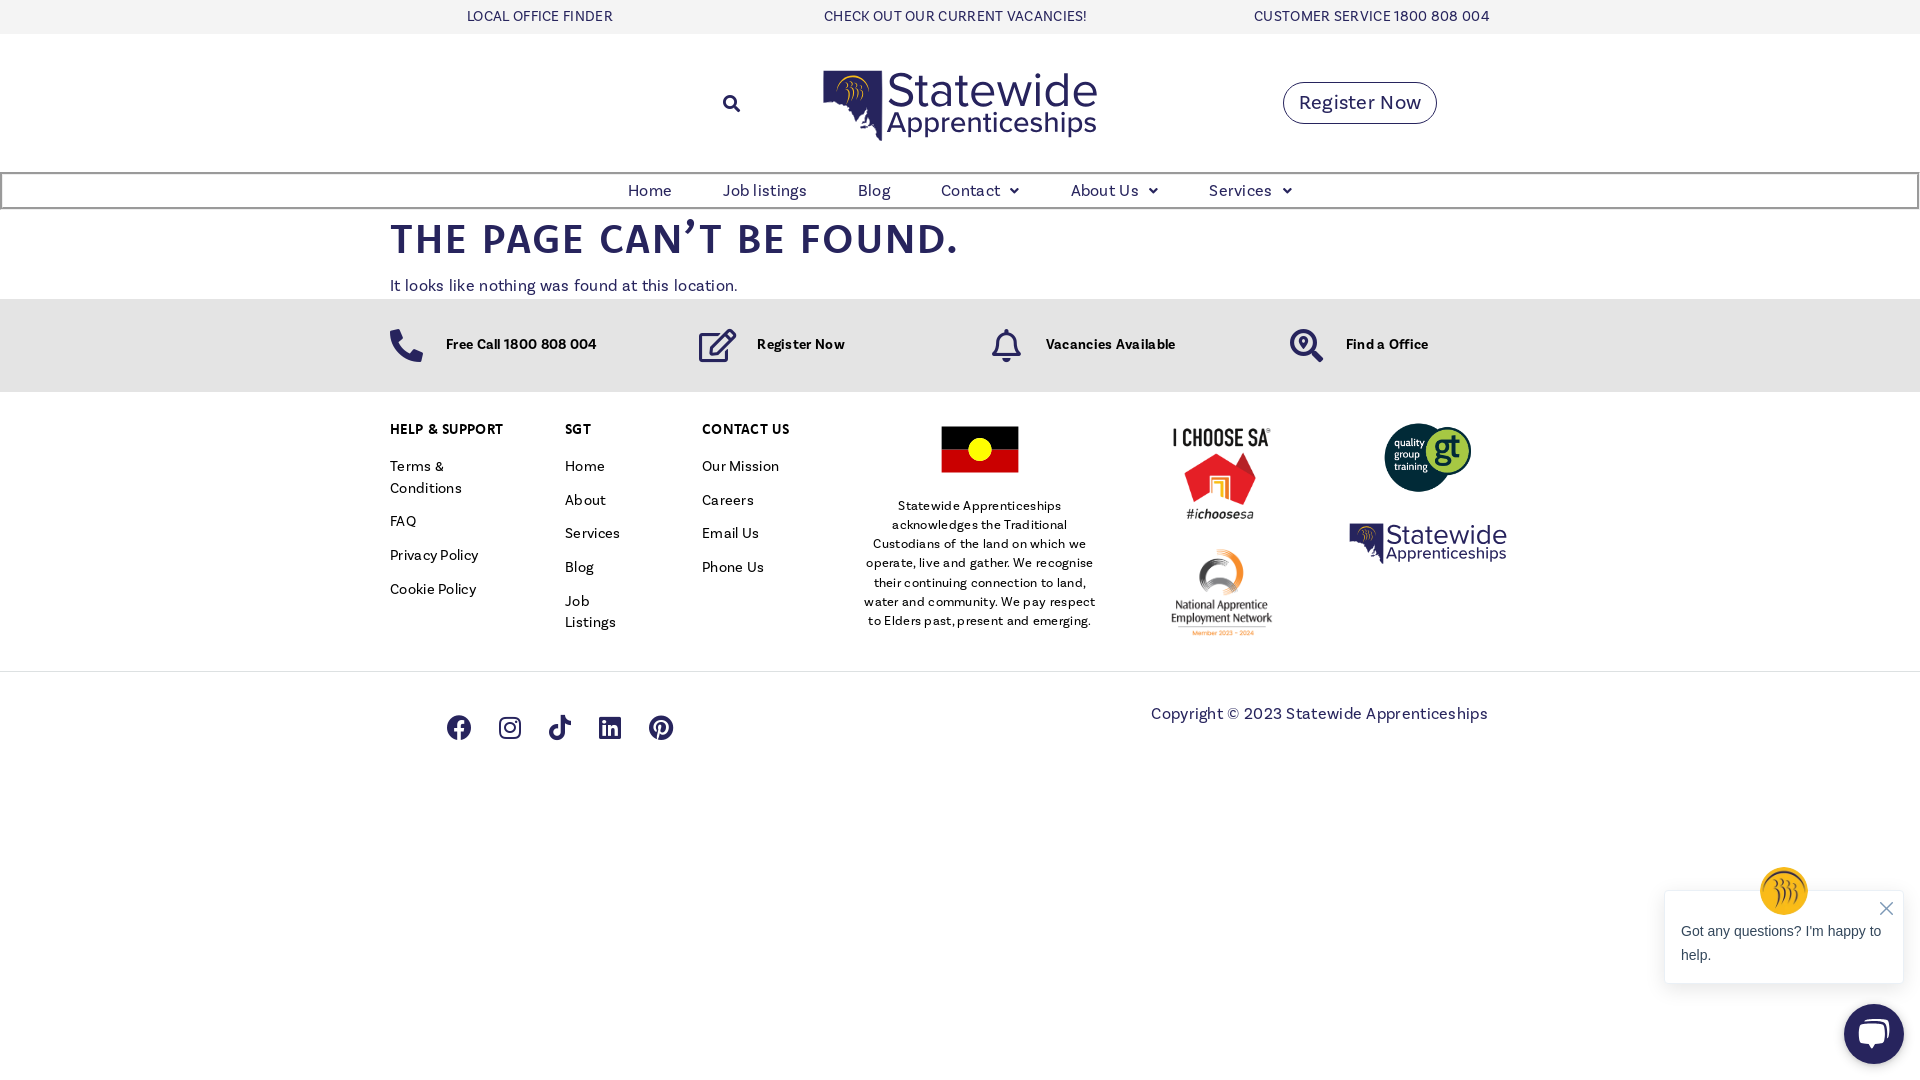 This screenshot has width=1920, height=1080. Describe the element at coordinates (980, 191) in the screenshot. I see `Contact` at that location.